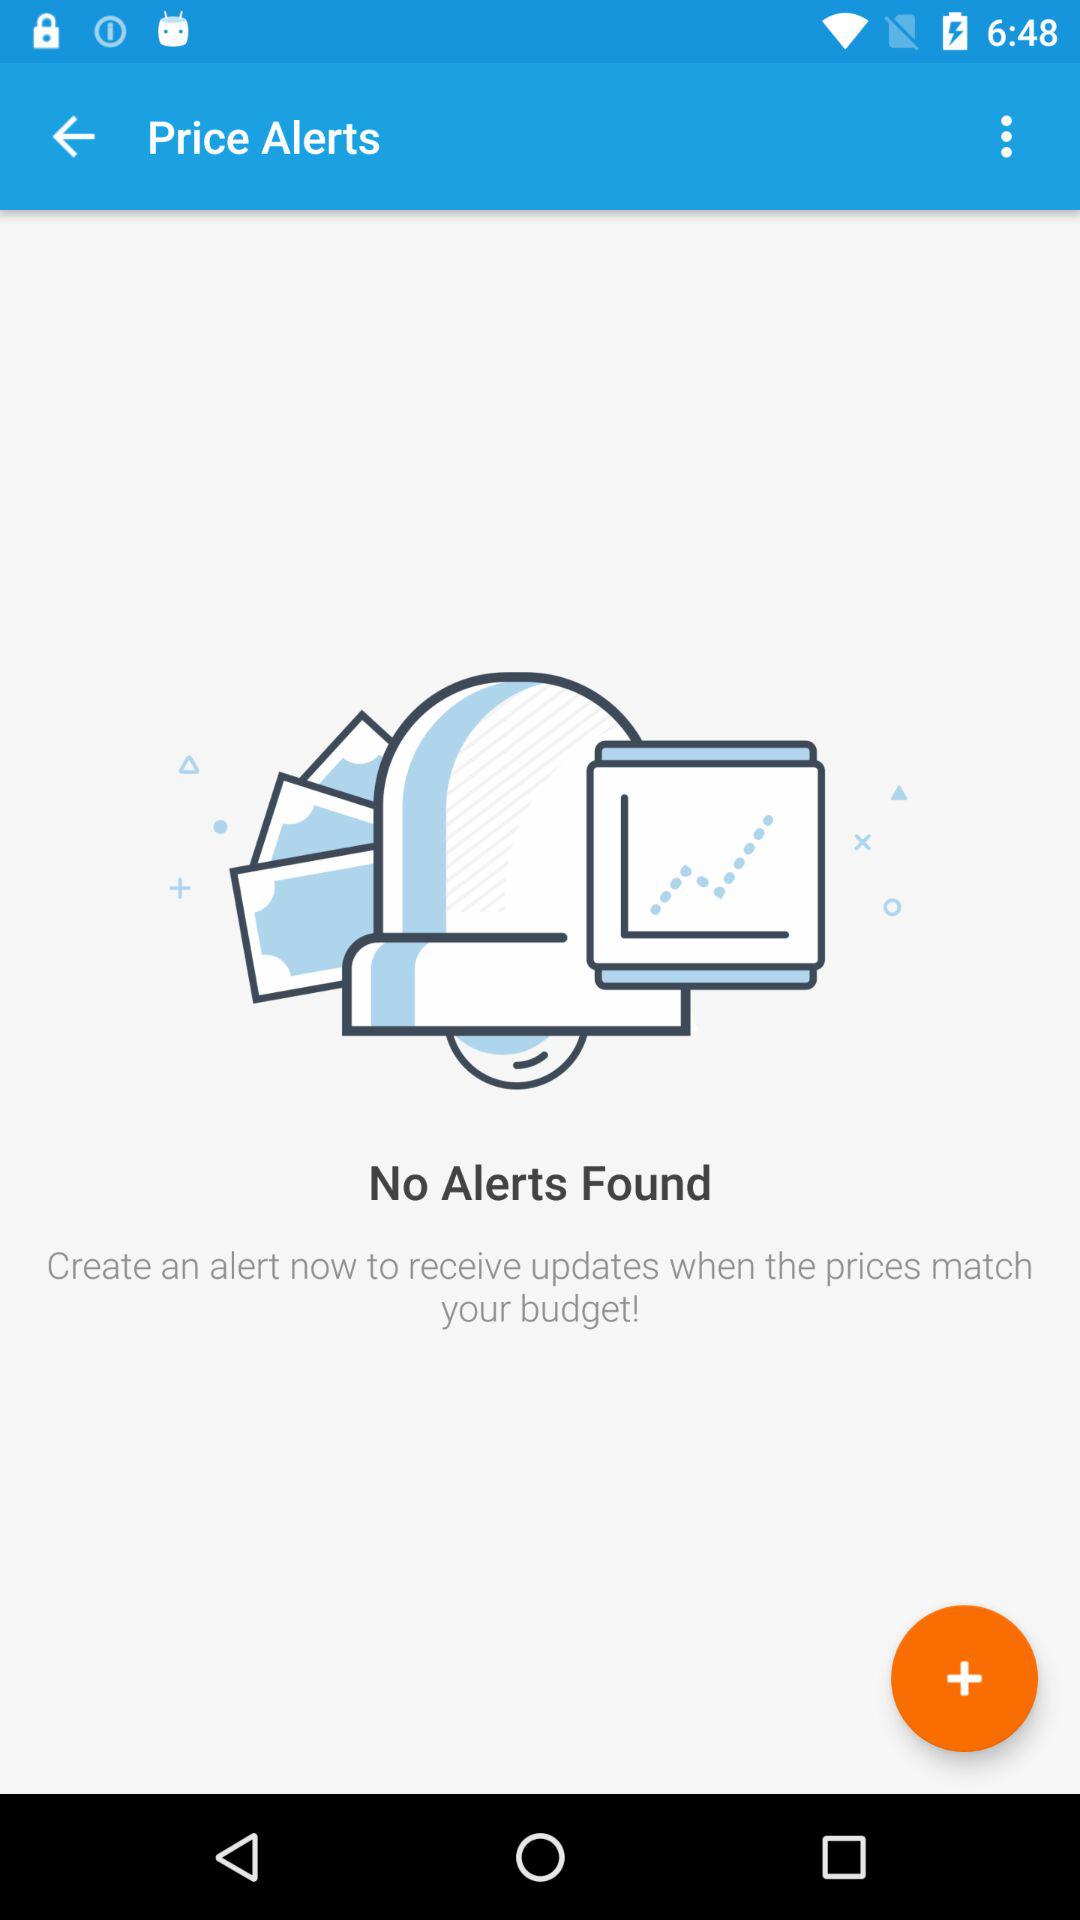  I want to click on open item next to the price alerts, so click(1006, 136).